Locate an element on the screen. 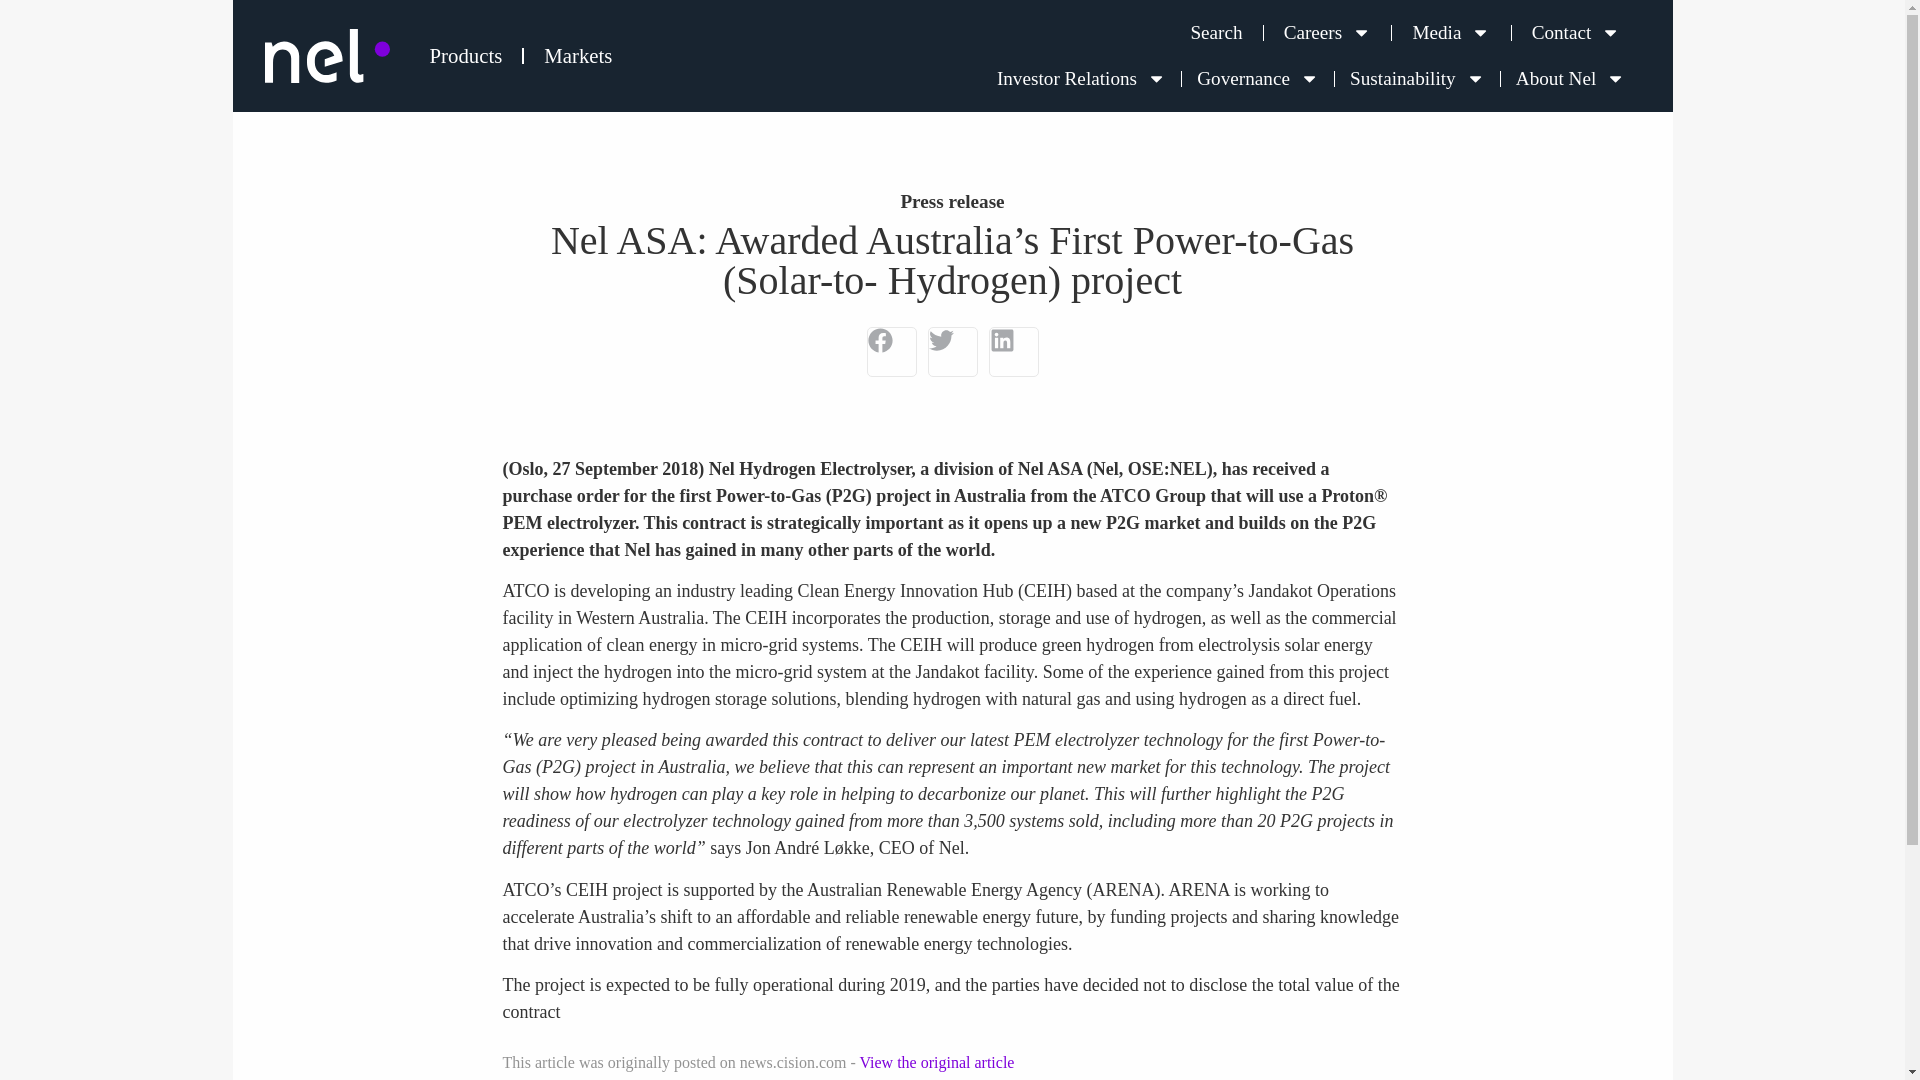  Markets is located at coordinates (578, 56).